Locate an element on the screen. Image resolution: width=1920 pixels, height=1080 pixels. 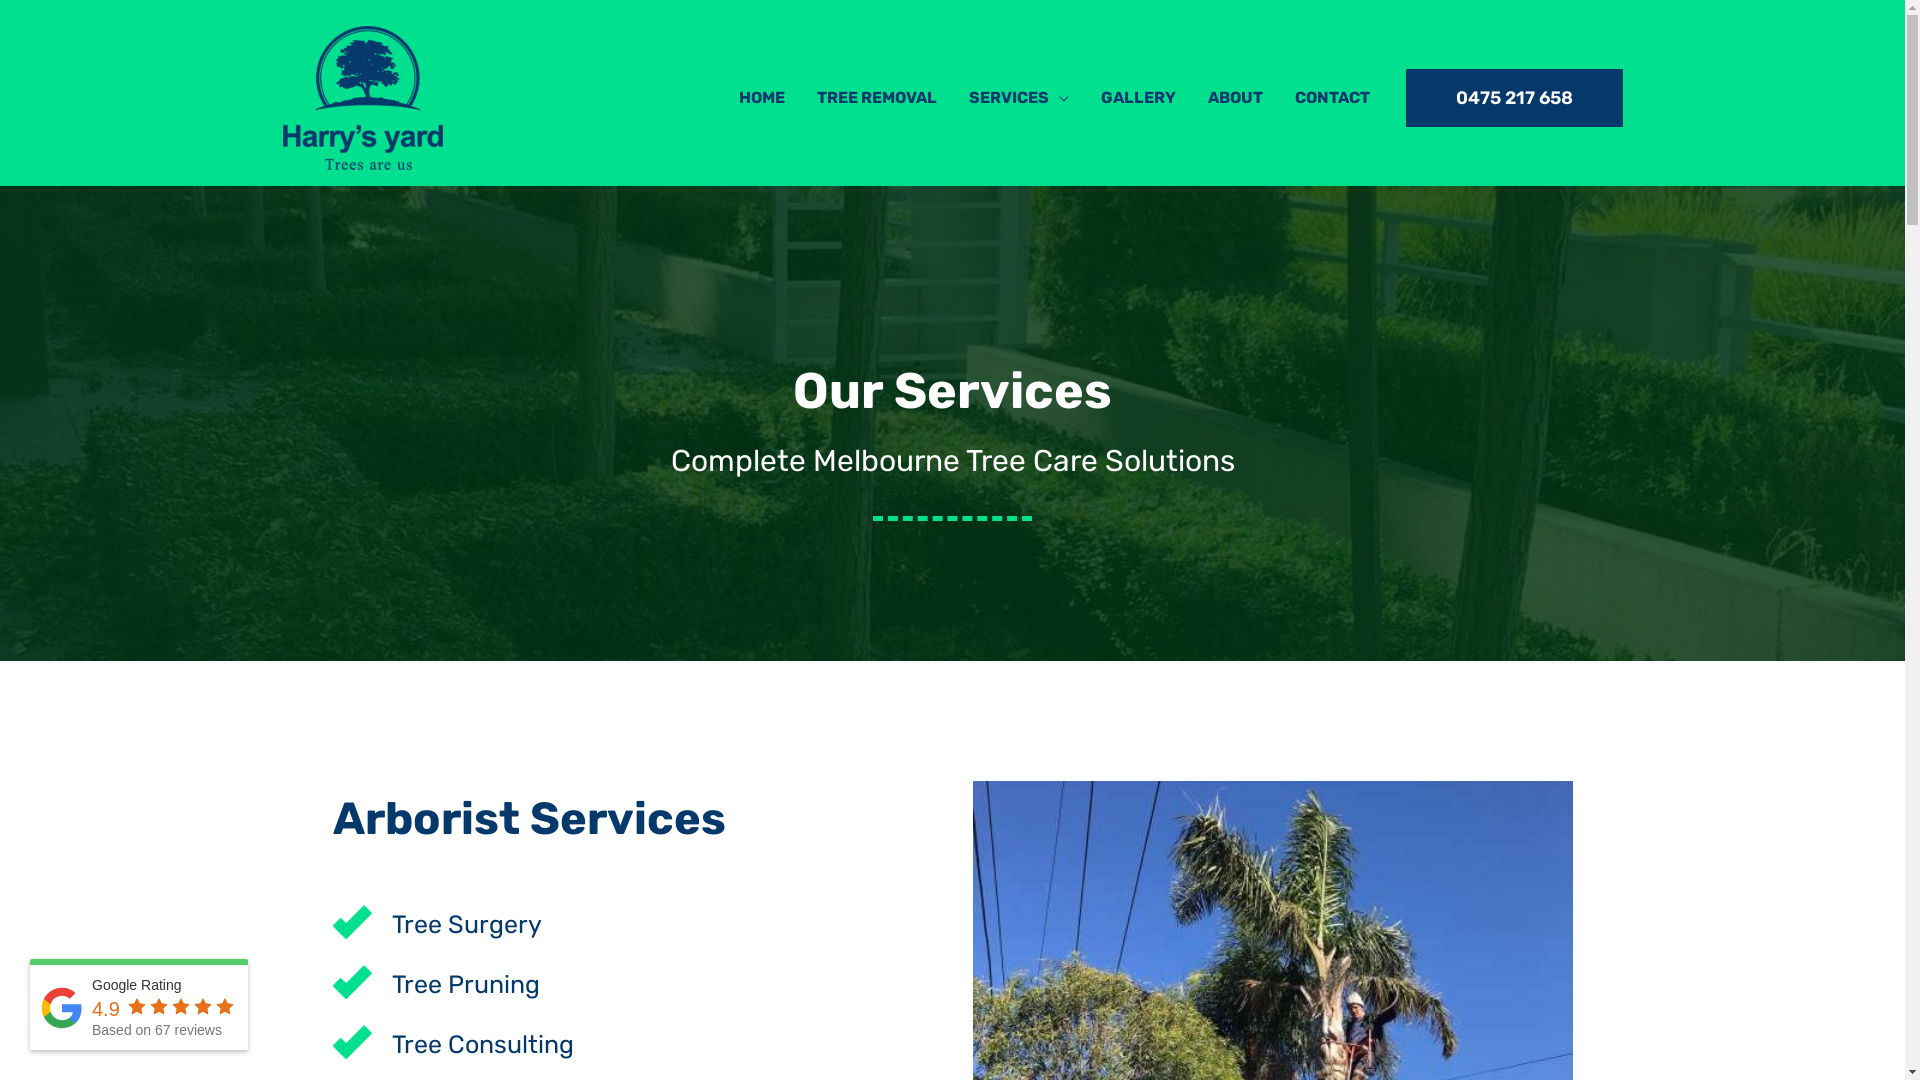
SERVICES is located at coordinates (1018, 98).